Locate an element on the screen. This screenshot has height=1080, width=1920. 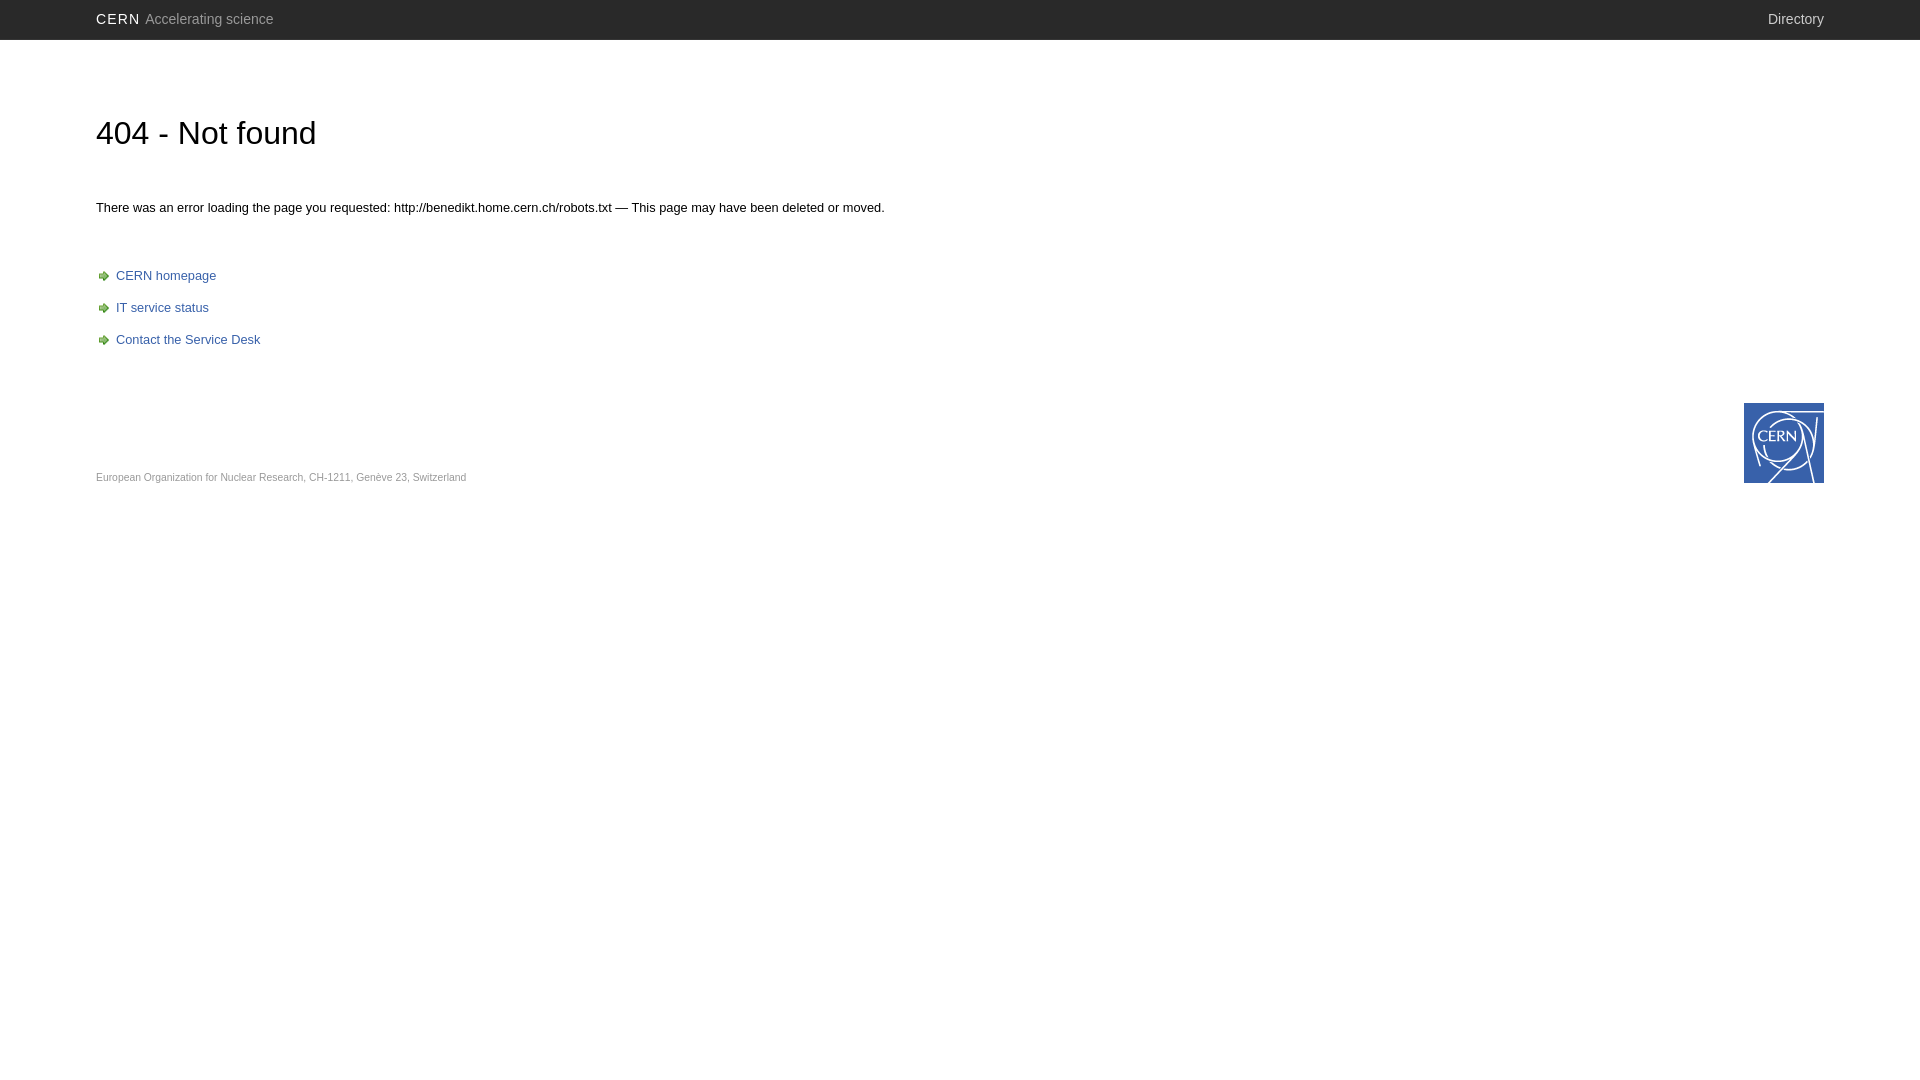
CERN homepage is located at coordinates (156, 276).